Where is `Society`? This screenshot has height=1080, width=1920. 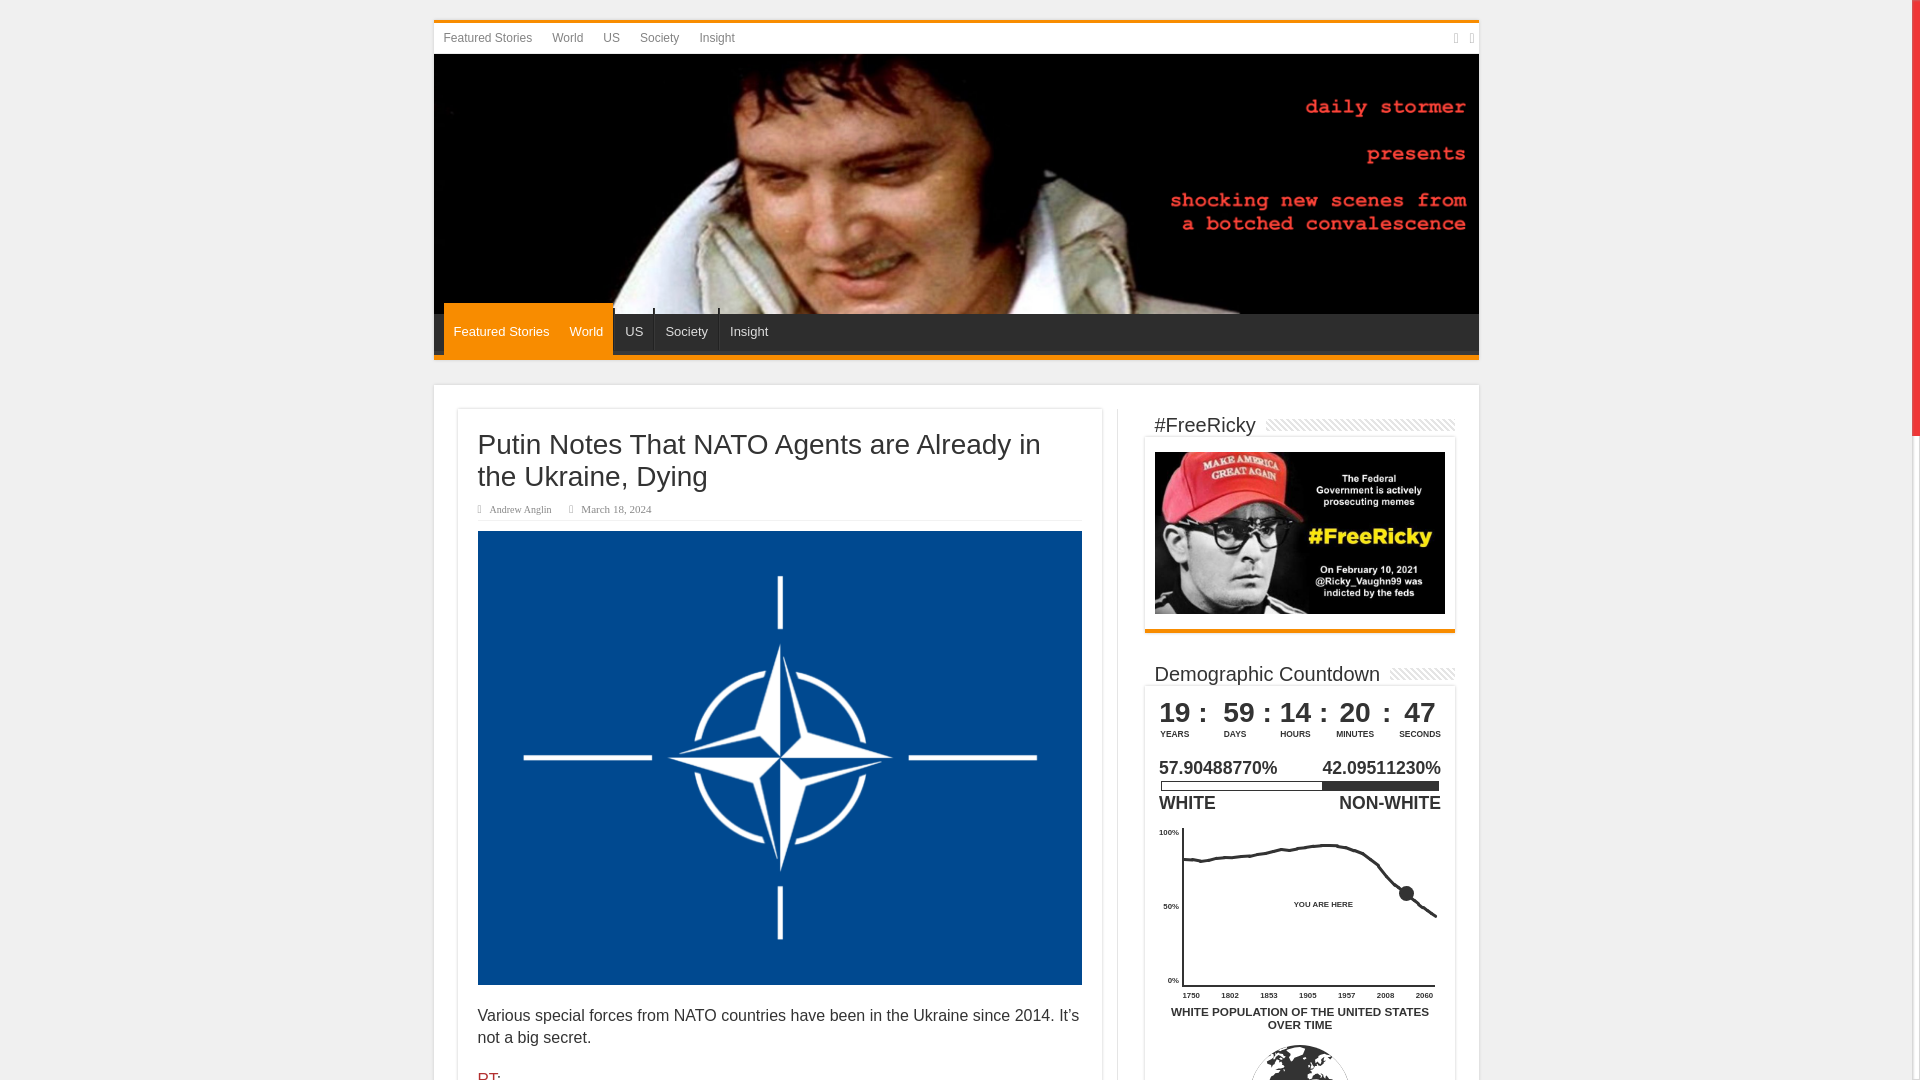 Society is located at coordinates (686, 328).